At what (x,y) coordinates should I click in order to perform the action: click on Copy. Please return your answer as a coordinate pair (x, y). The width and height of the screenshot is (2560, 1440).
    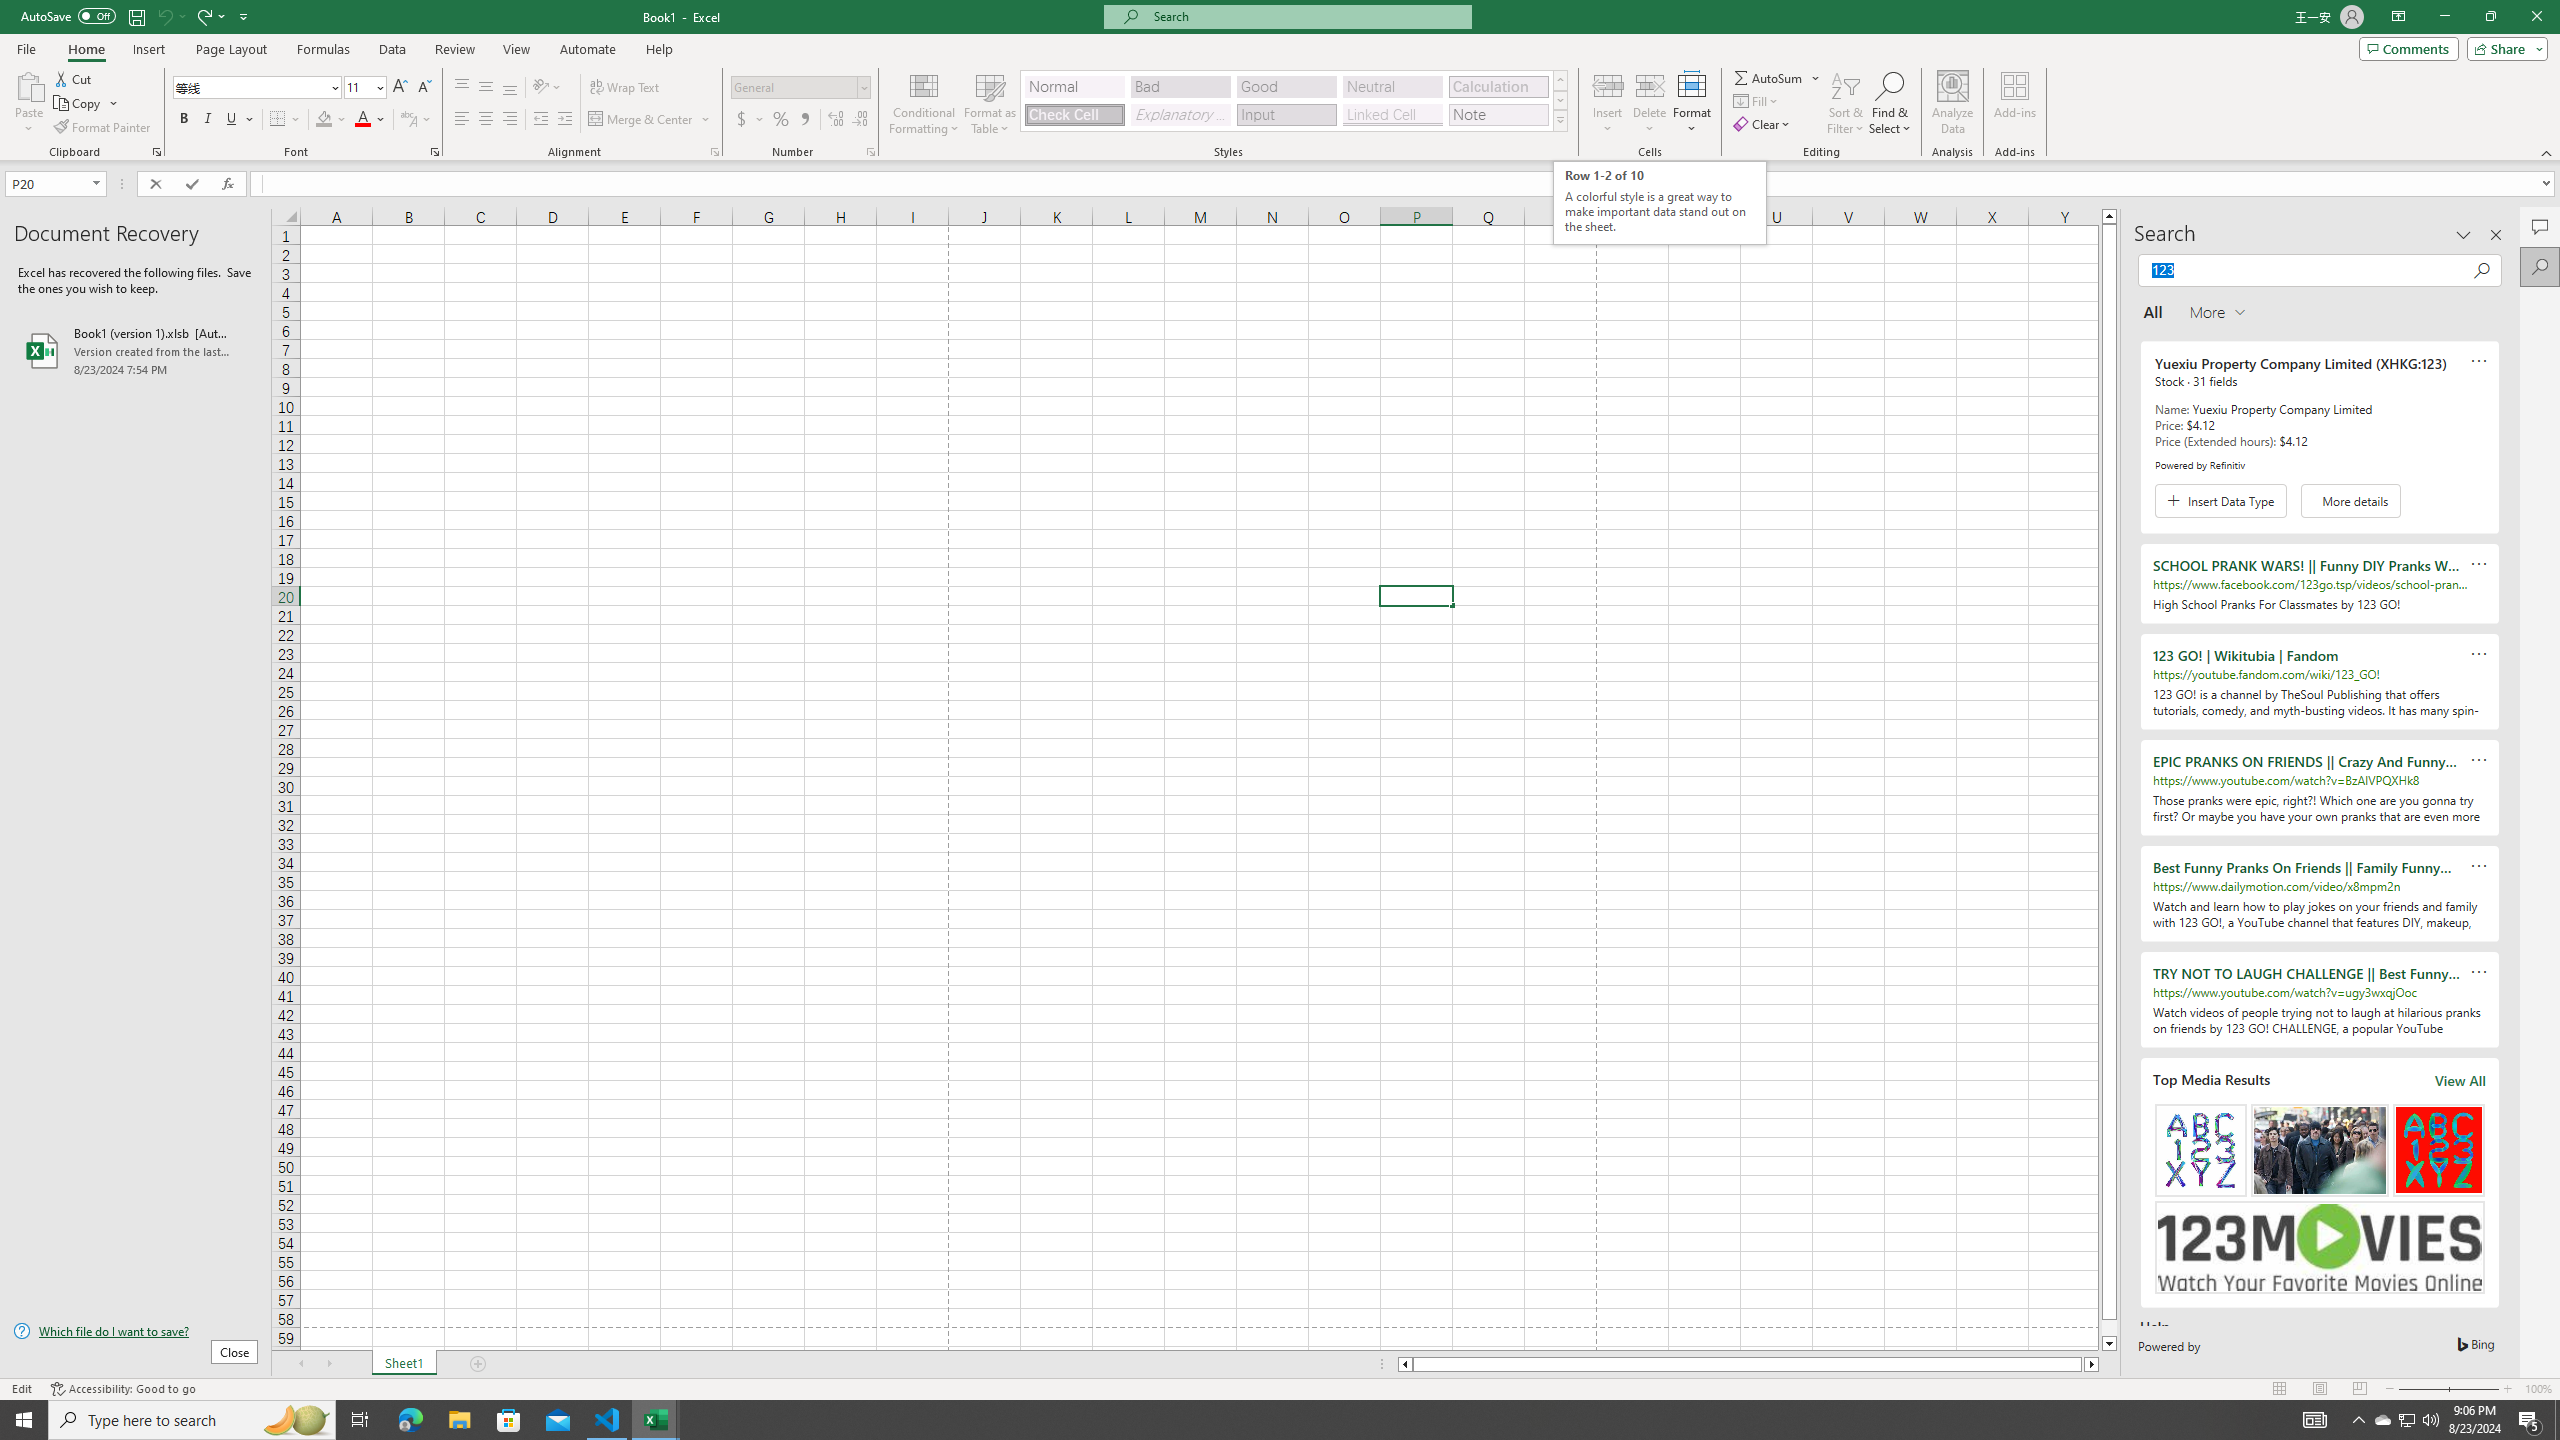
    Looking at the image, I should click on (86, 104).